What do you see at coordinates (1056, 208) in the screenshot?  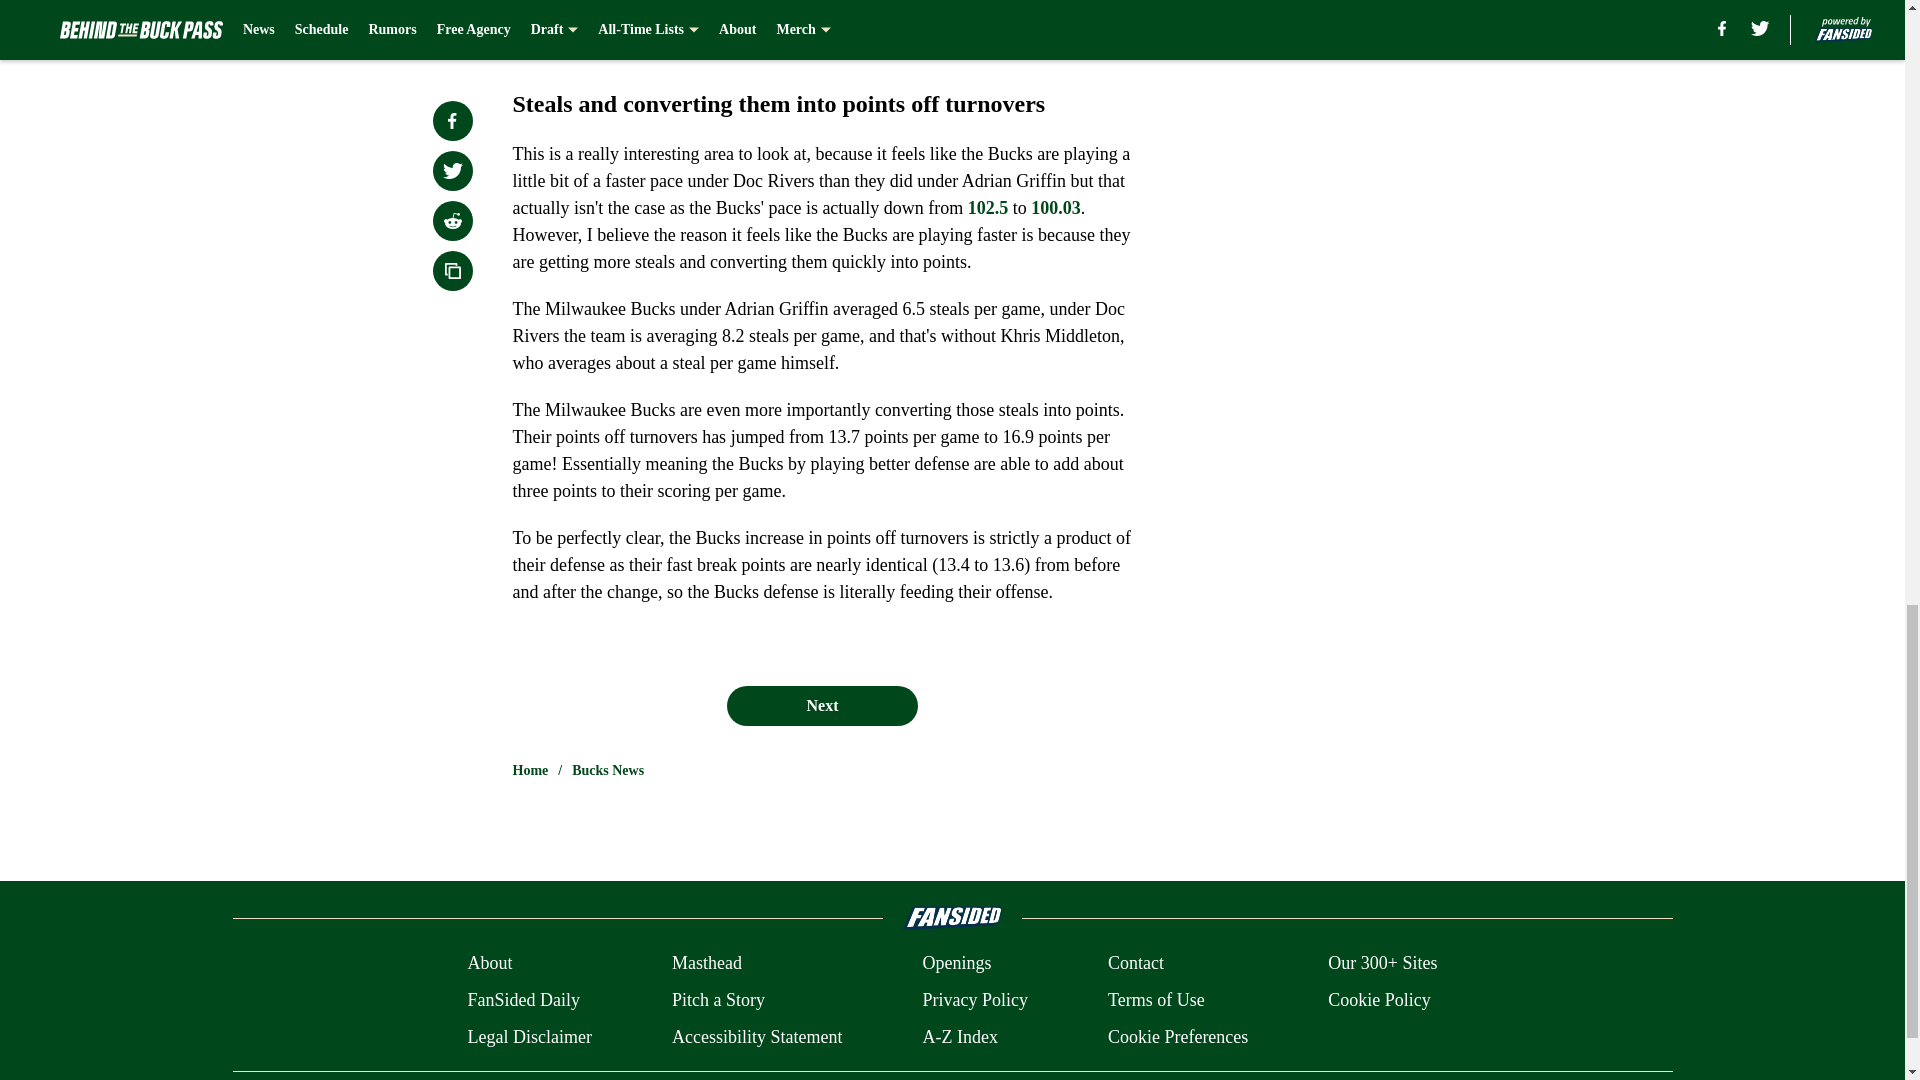 I see `100.03` at bounding box center [1056, 208].